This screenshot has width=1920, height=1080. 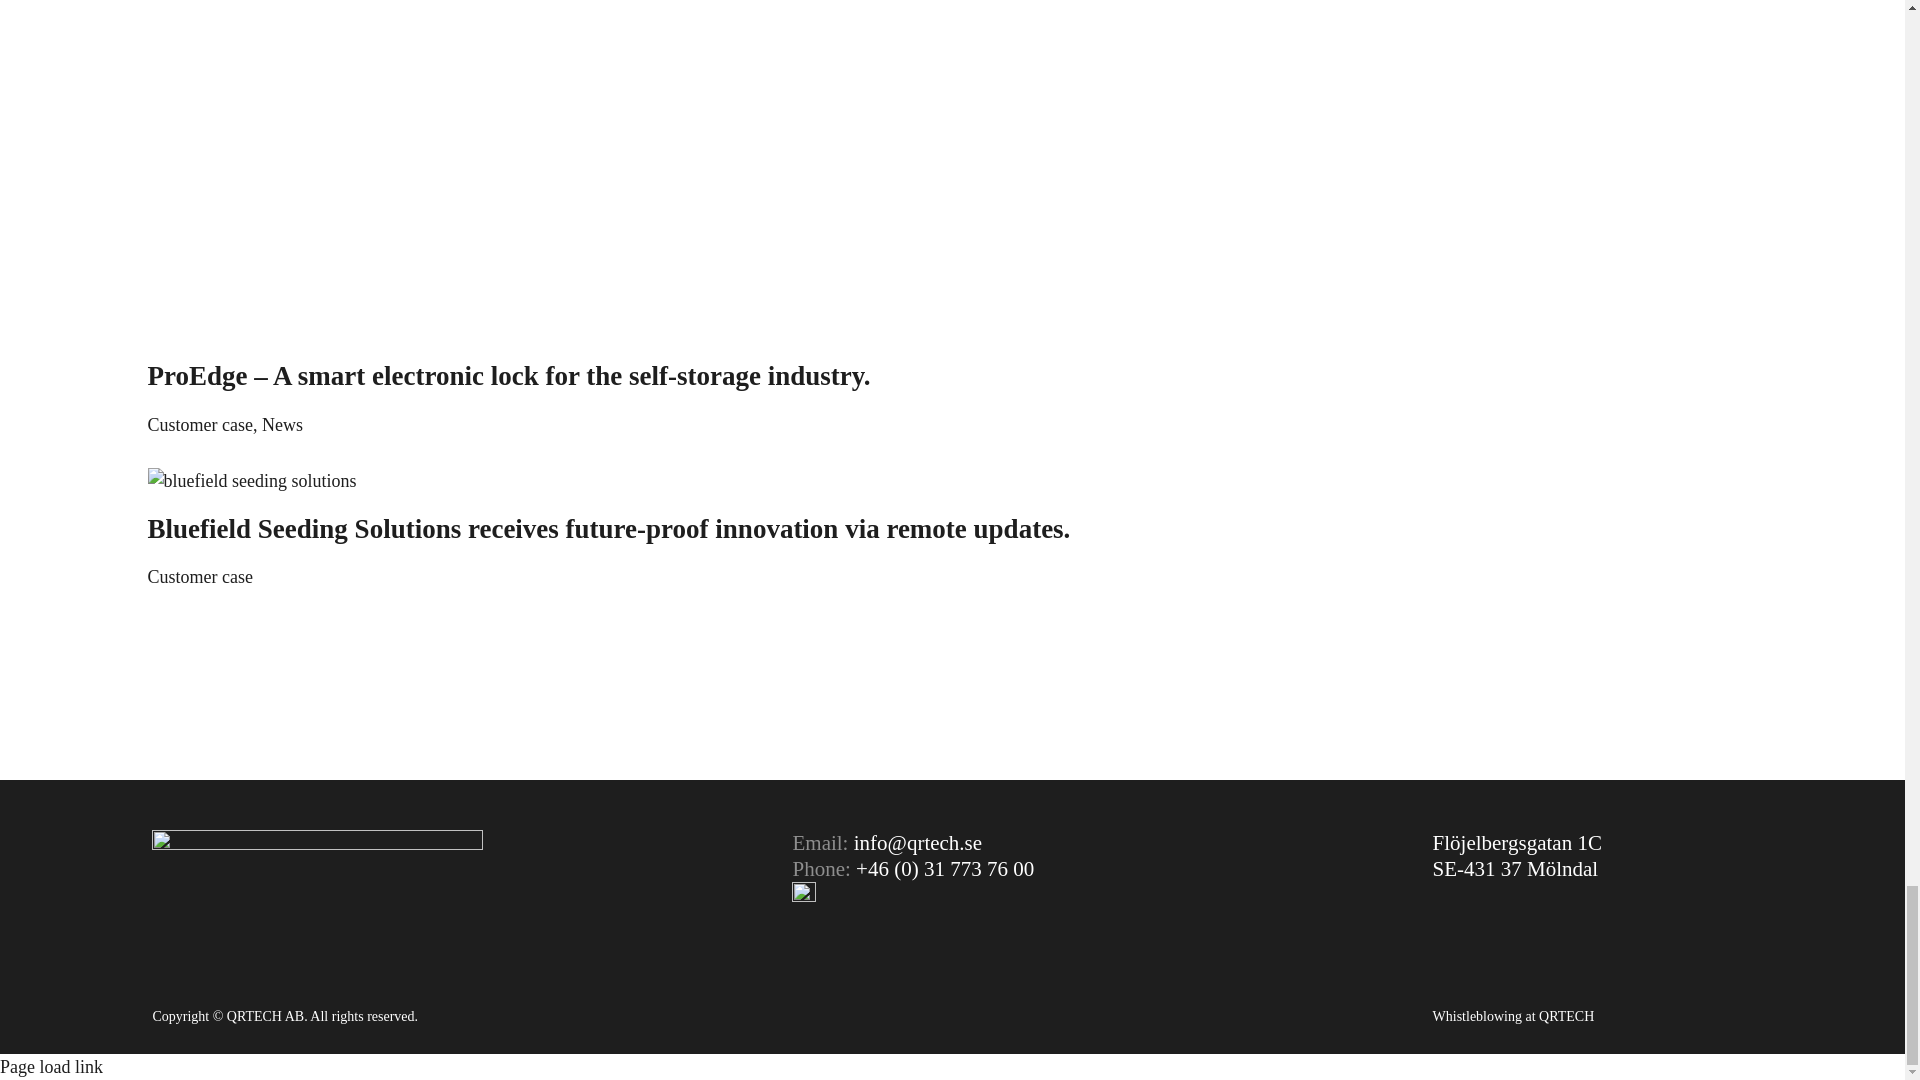 What do you see at coordinates (200, 577) in the screenshot?
I see `Customer case` at bounding box center [200, 577].